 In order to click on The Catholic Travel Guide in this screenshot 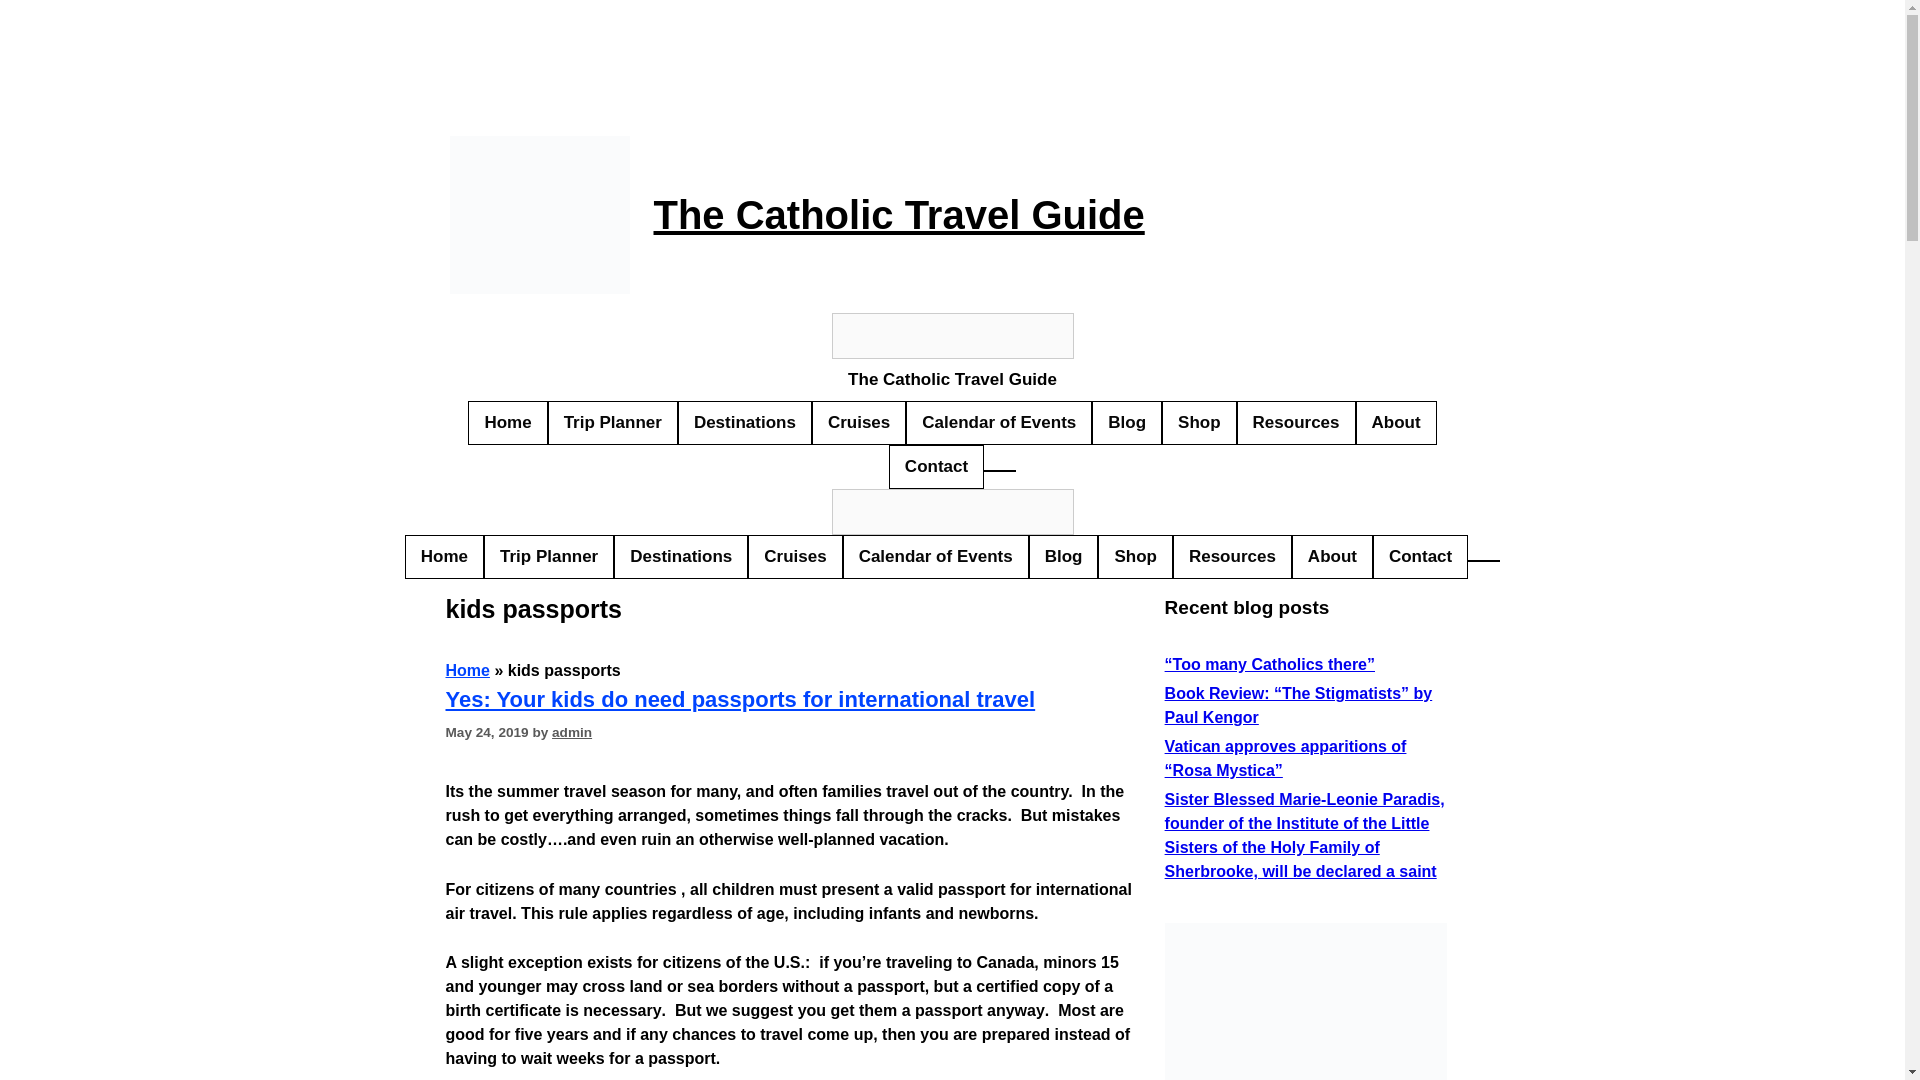, I will do `click(951, 379)`.